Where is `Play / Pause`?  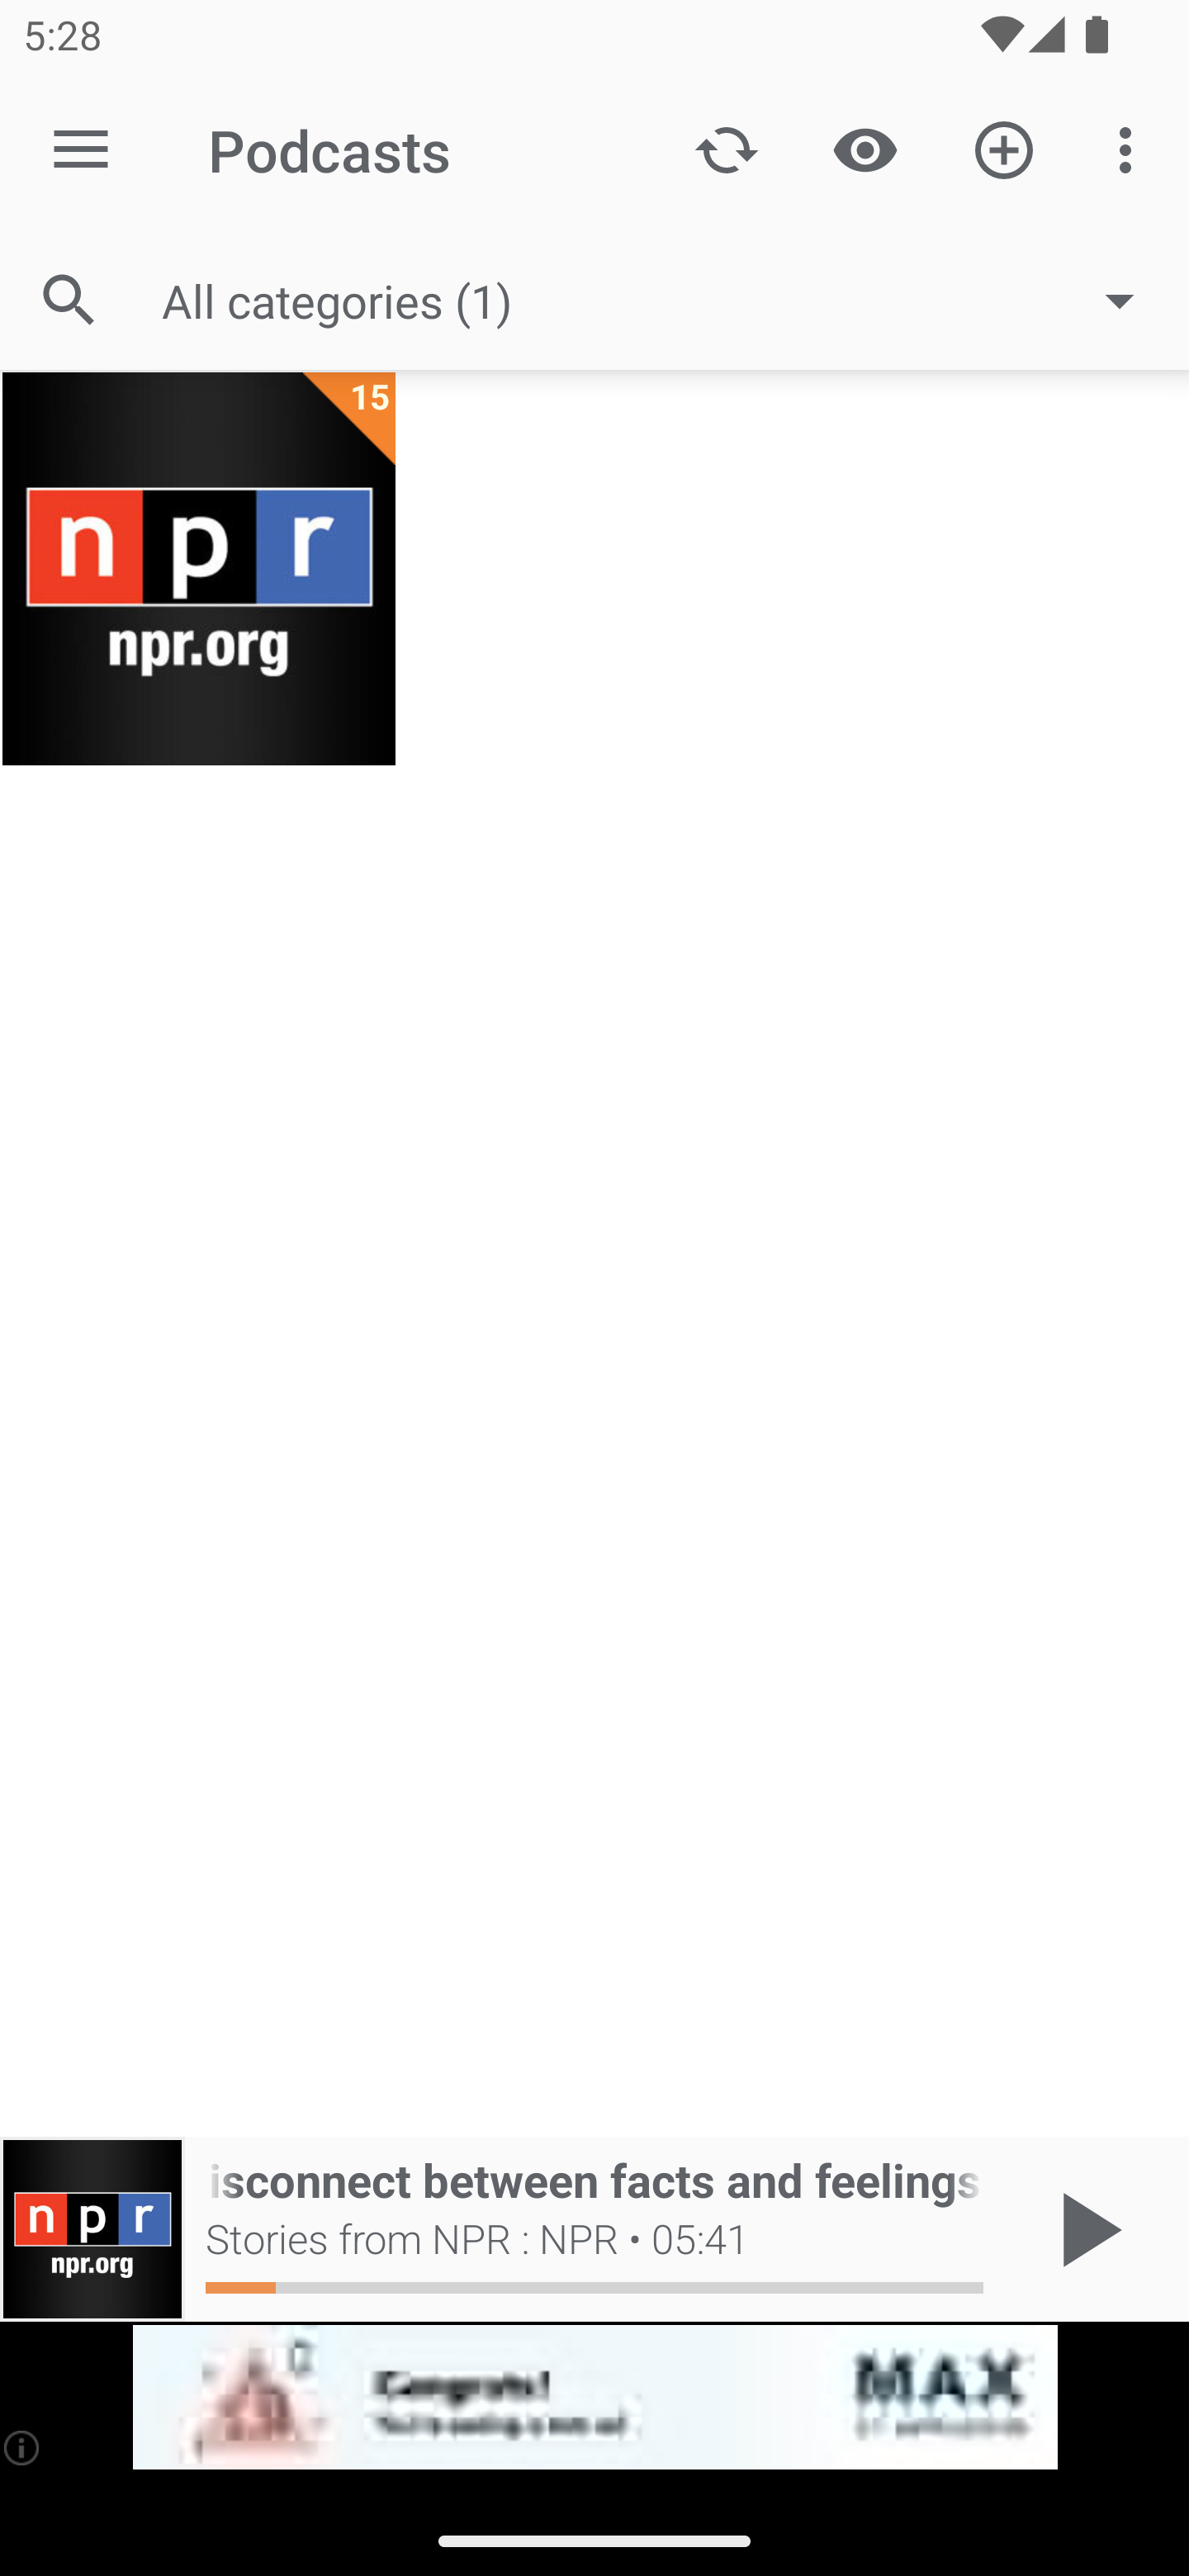
Play / Pause is located at coordinates (1085, 2229).